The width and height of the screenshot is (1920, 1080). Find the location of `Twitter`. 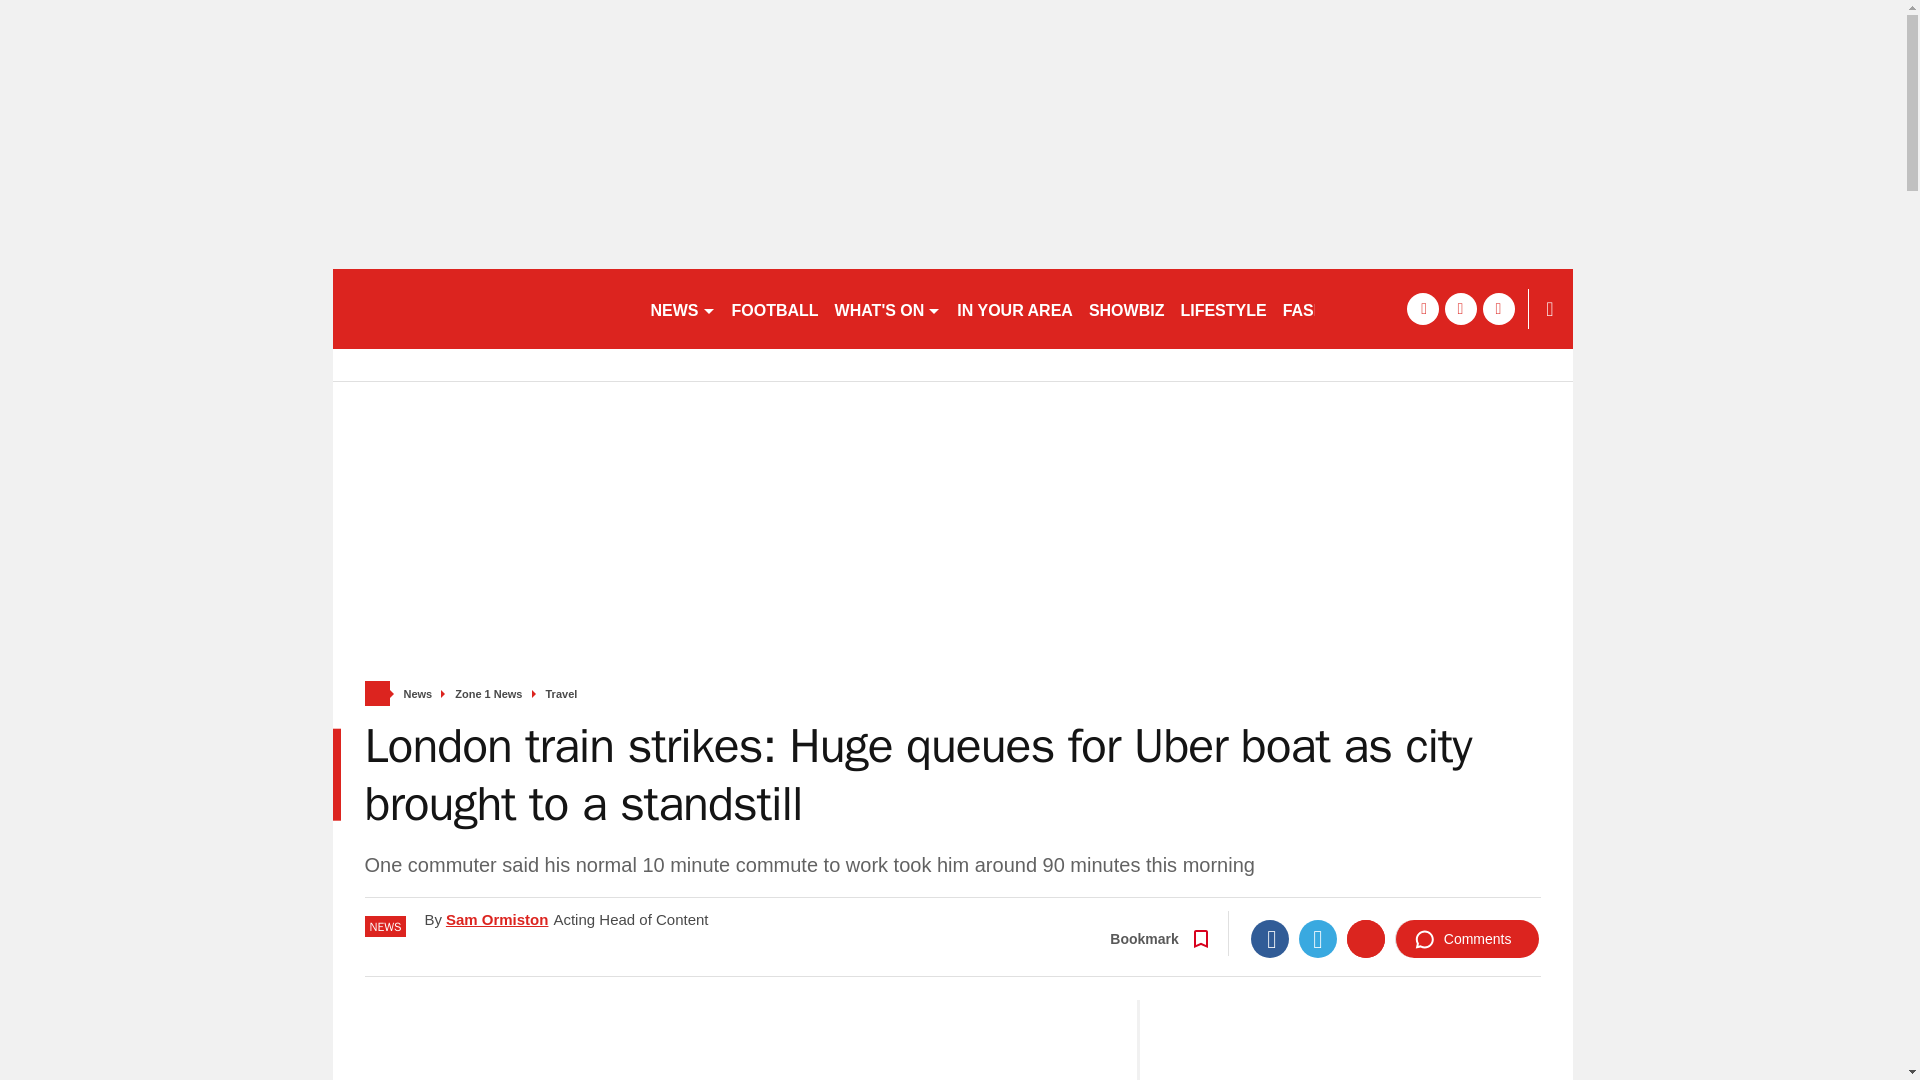

Twitter is located at coordinates (1318, 938).